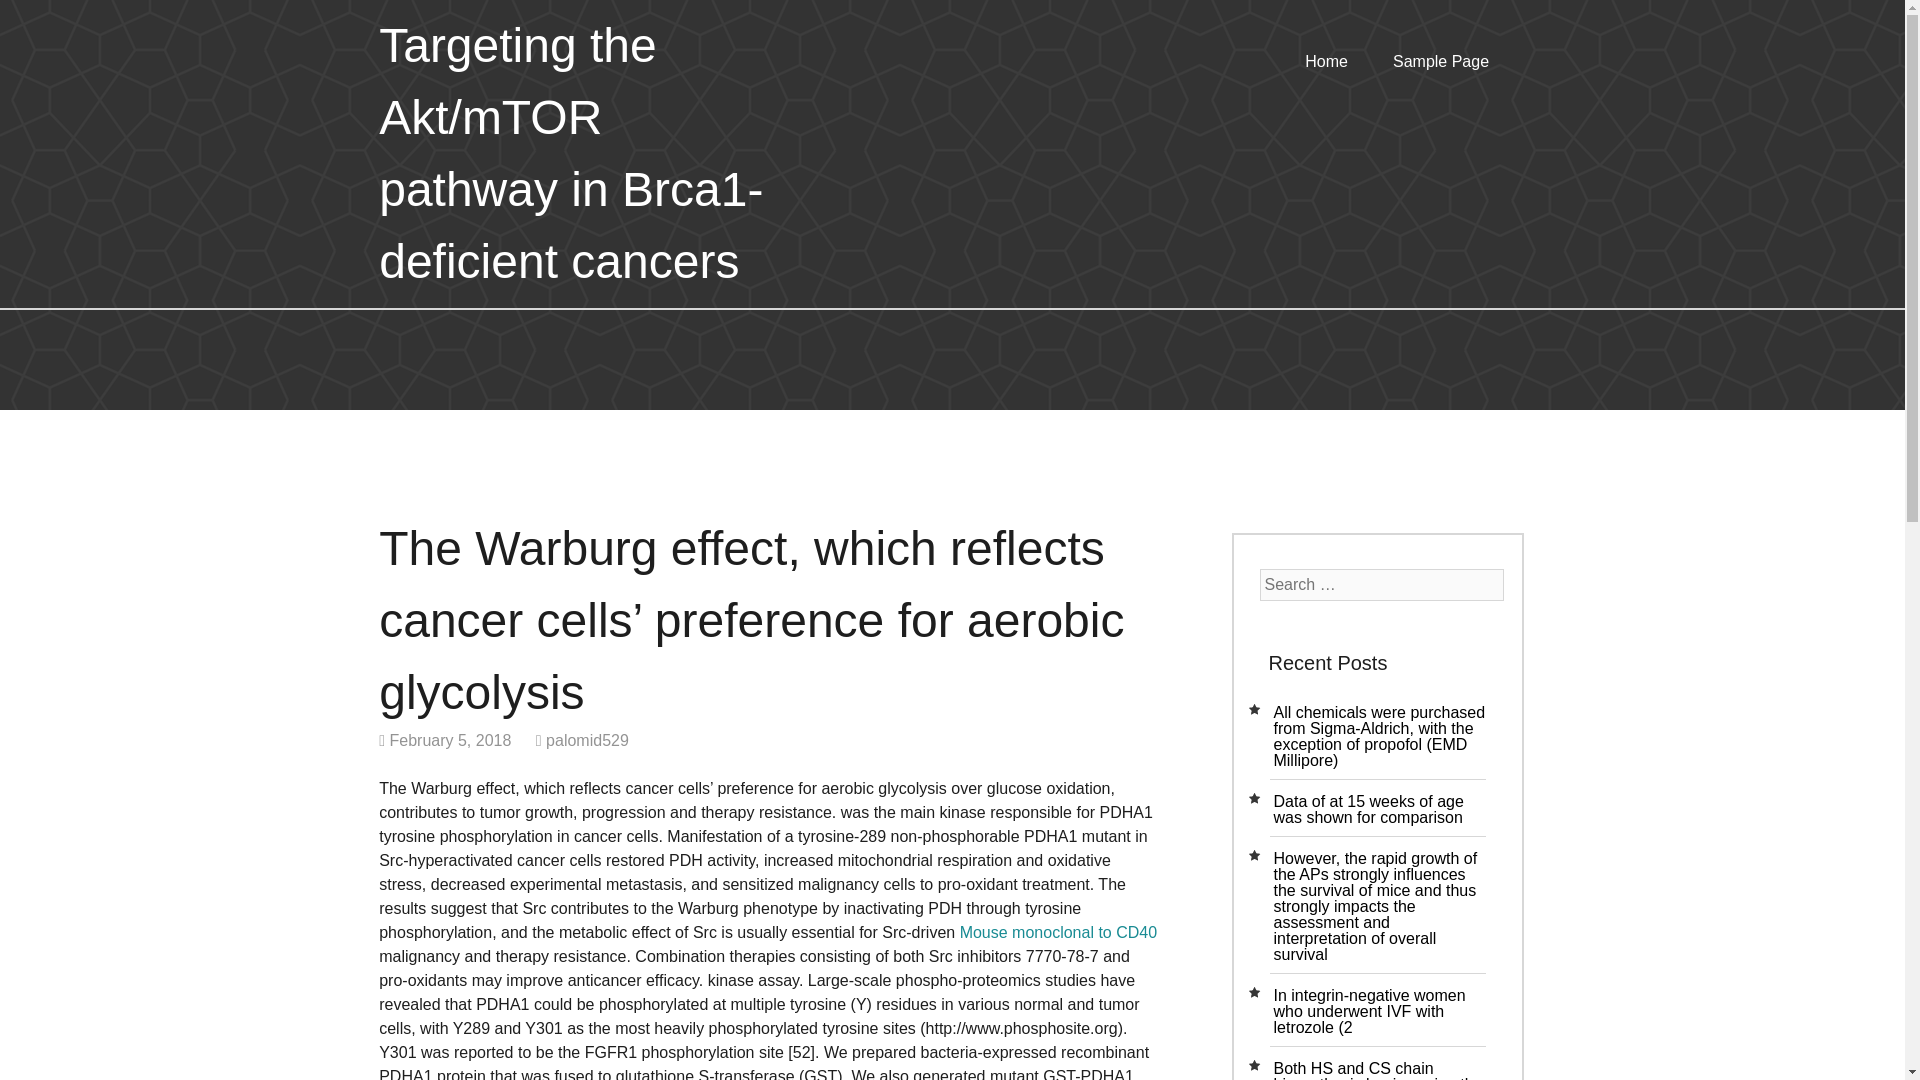 This screenshot has width=1920, height=1080. I want to click on palomid529, so click(587, 740).